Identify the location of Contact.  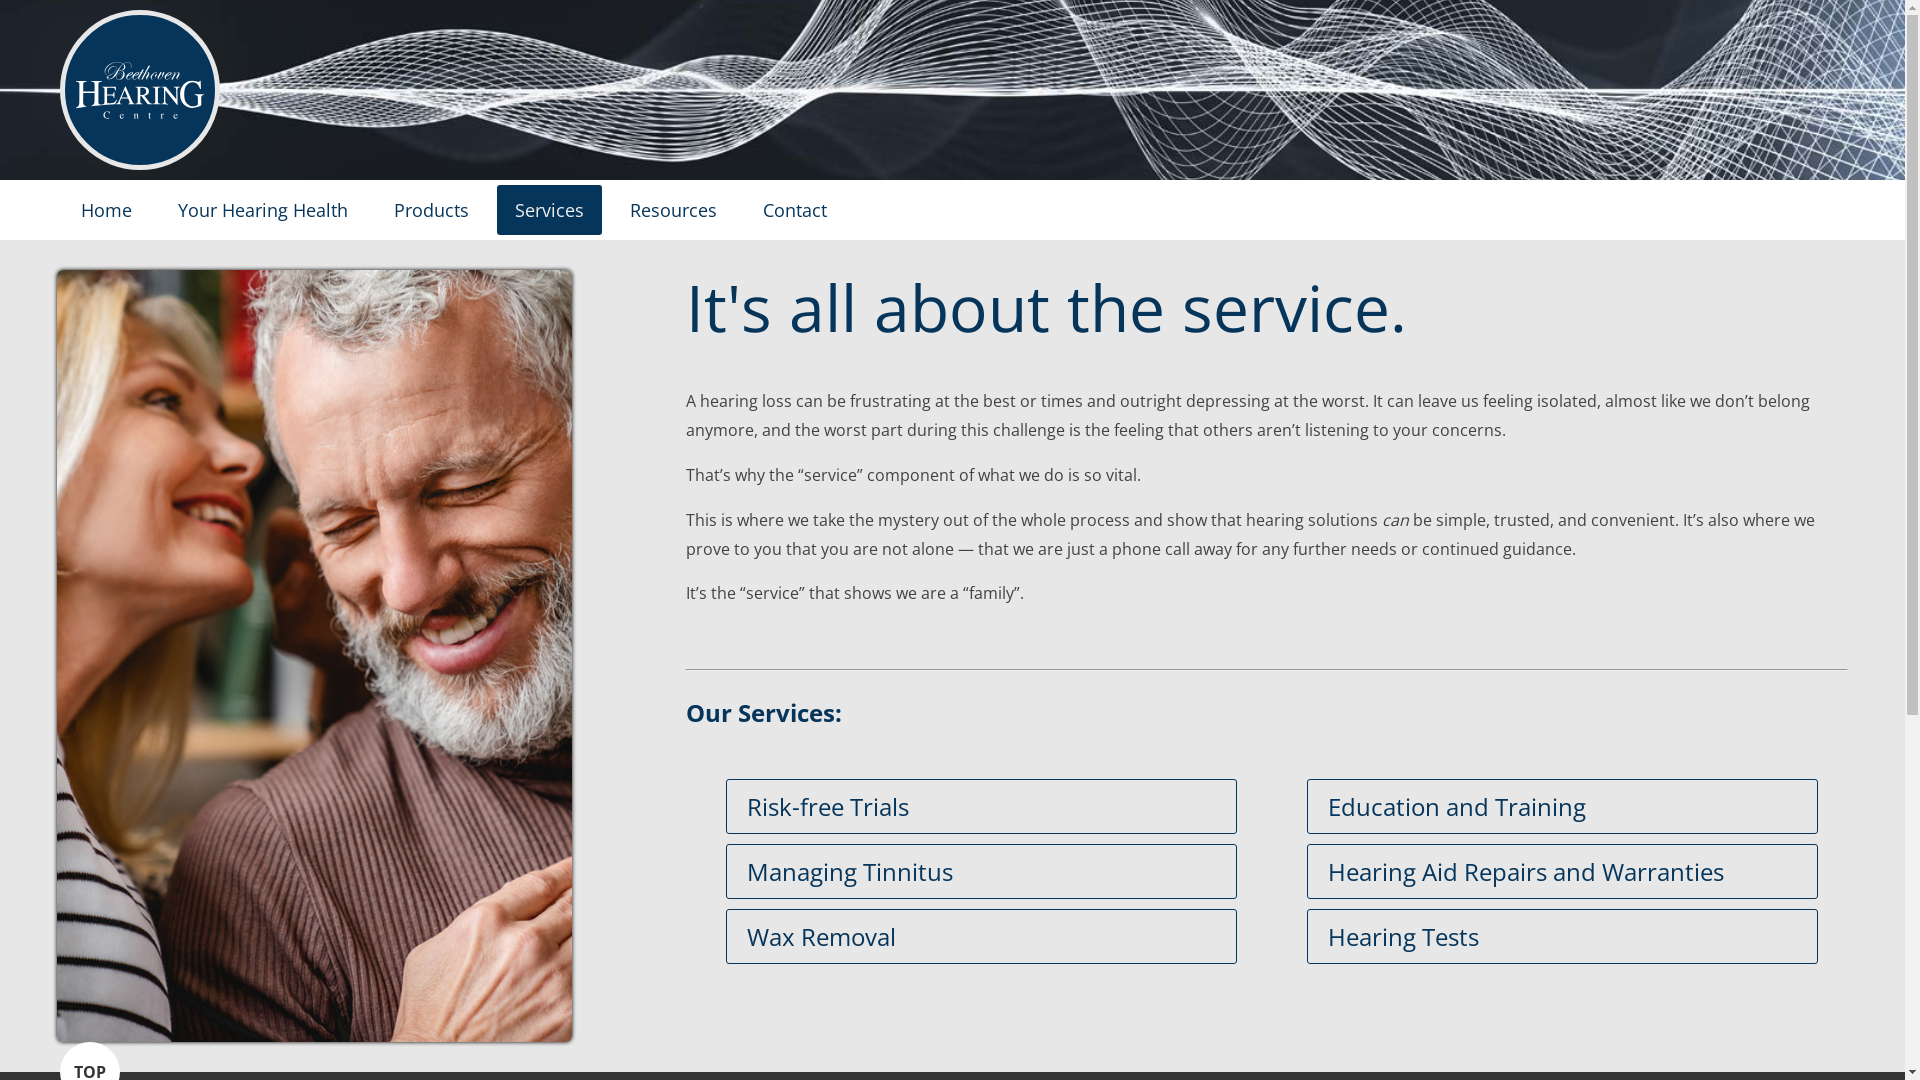
(795, 210).